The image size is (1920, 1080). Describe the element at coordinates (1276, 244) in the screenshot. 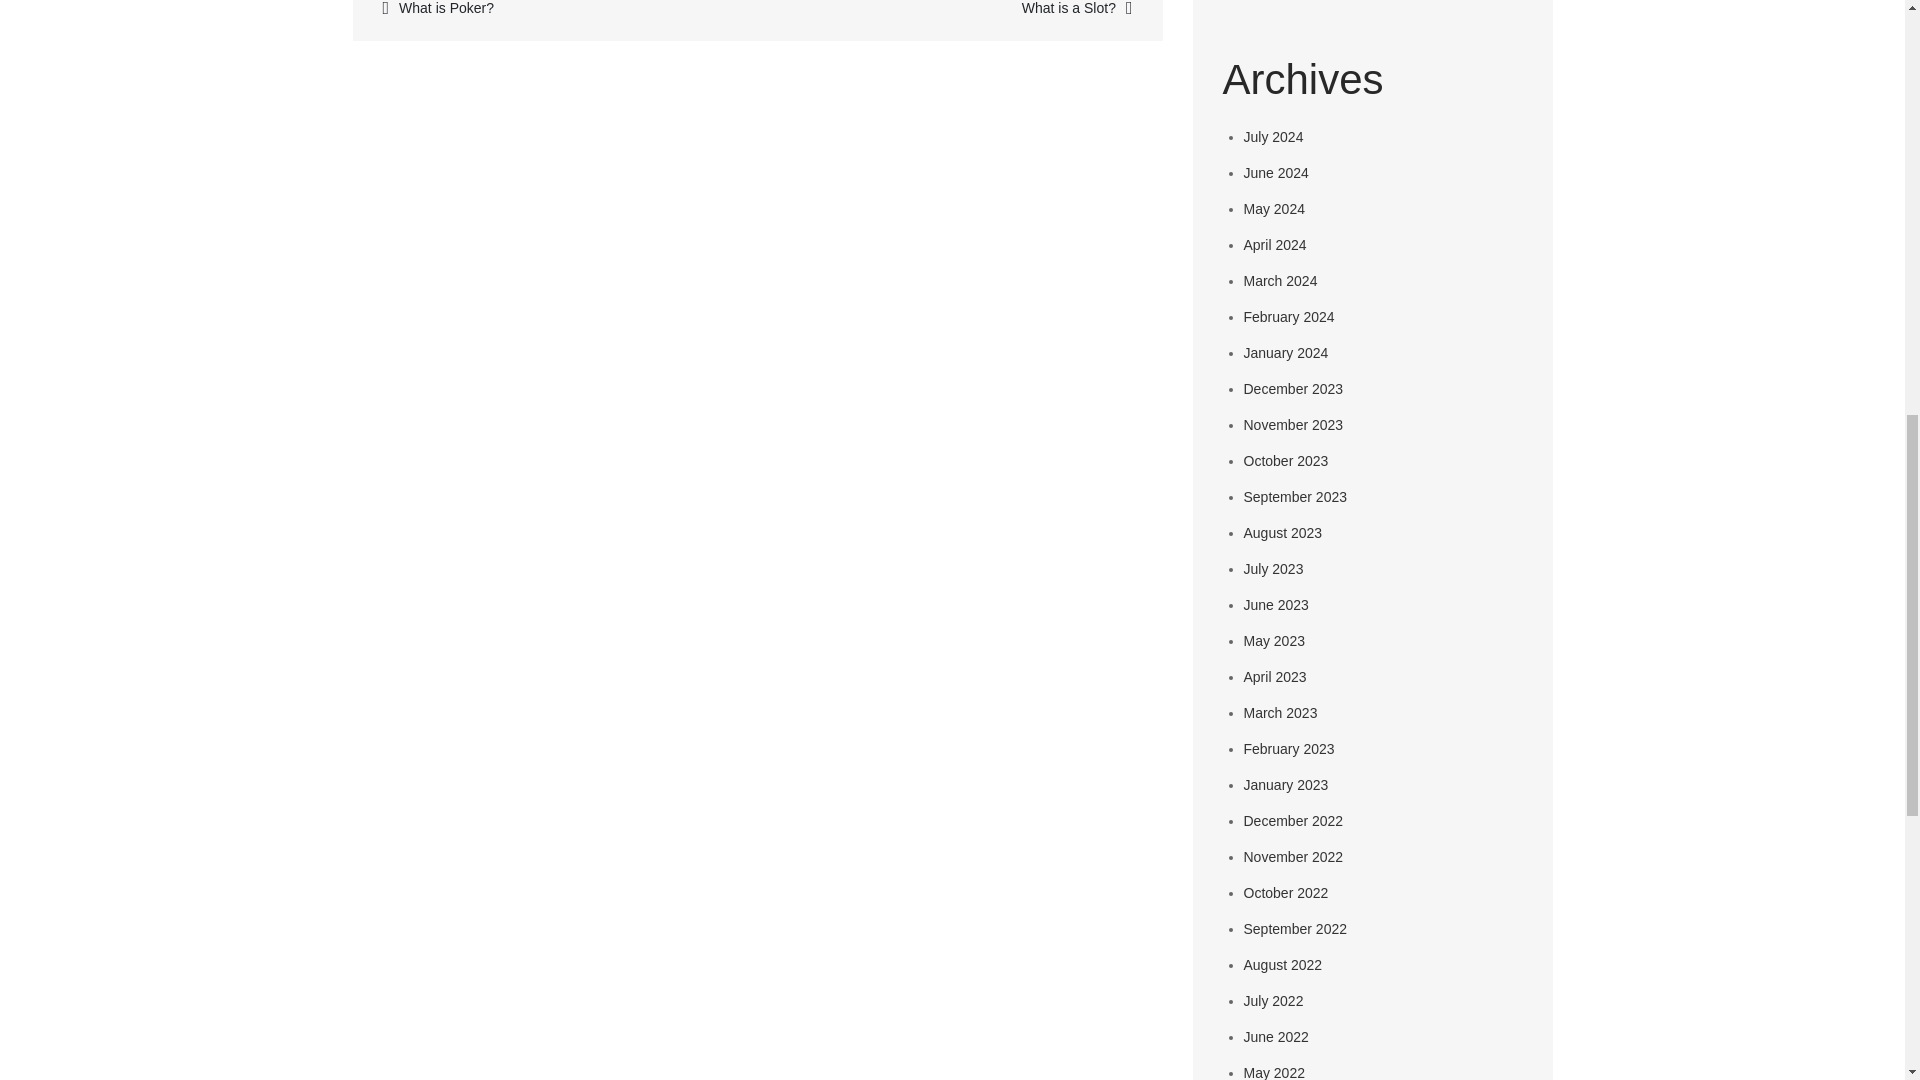

I see `April 2024` at that location.